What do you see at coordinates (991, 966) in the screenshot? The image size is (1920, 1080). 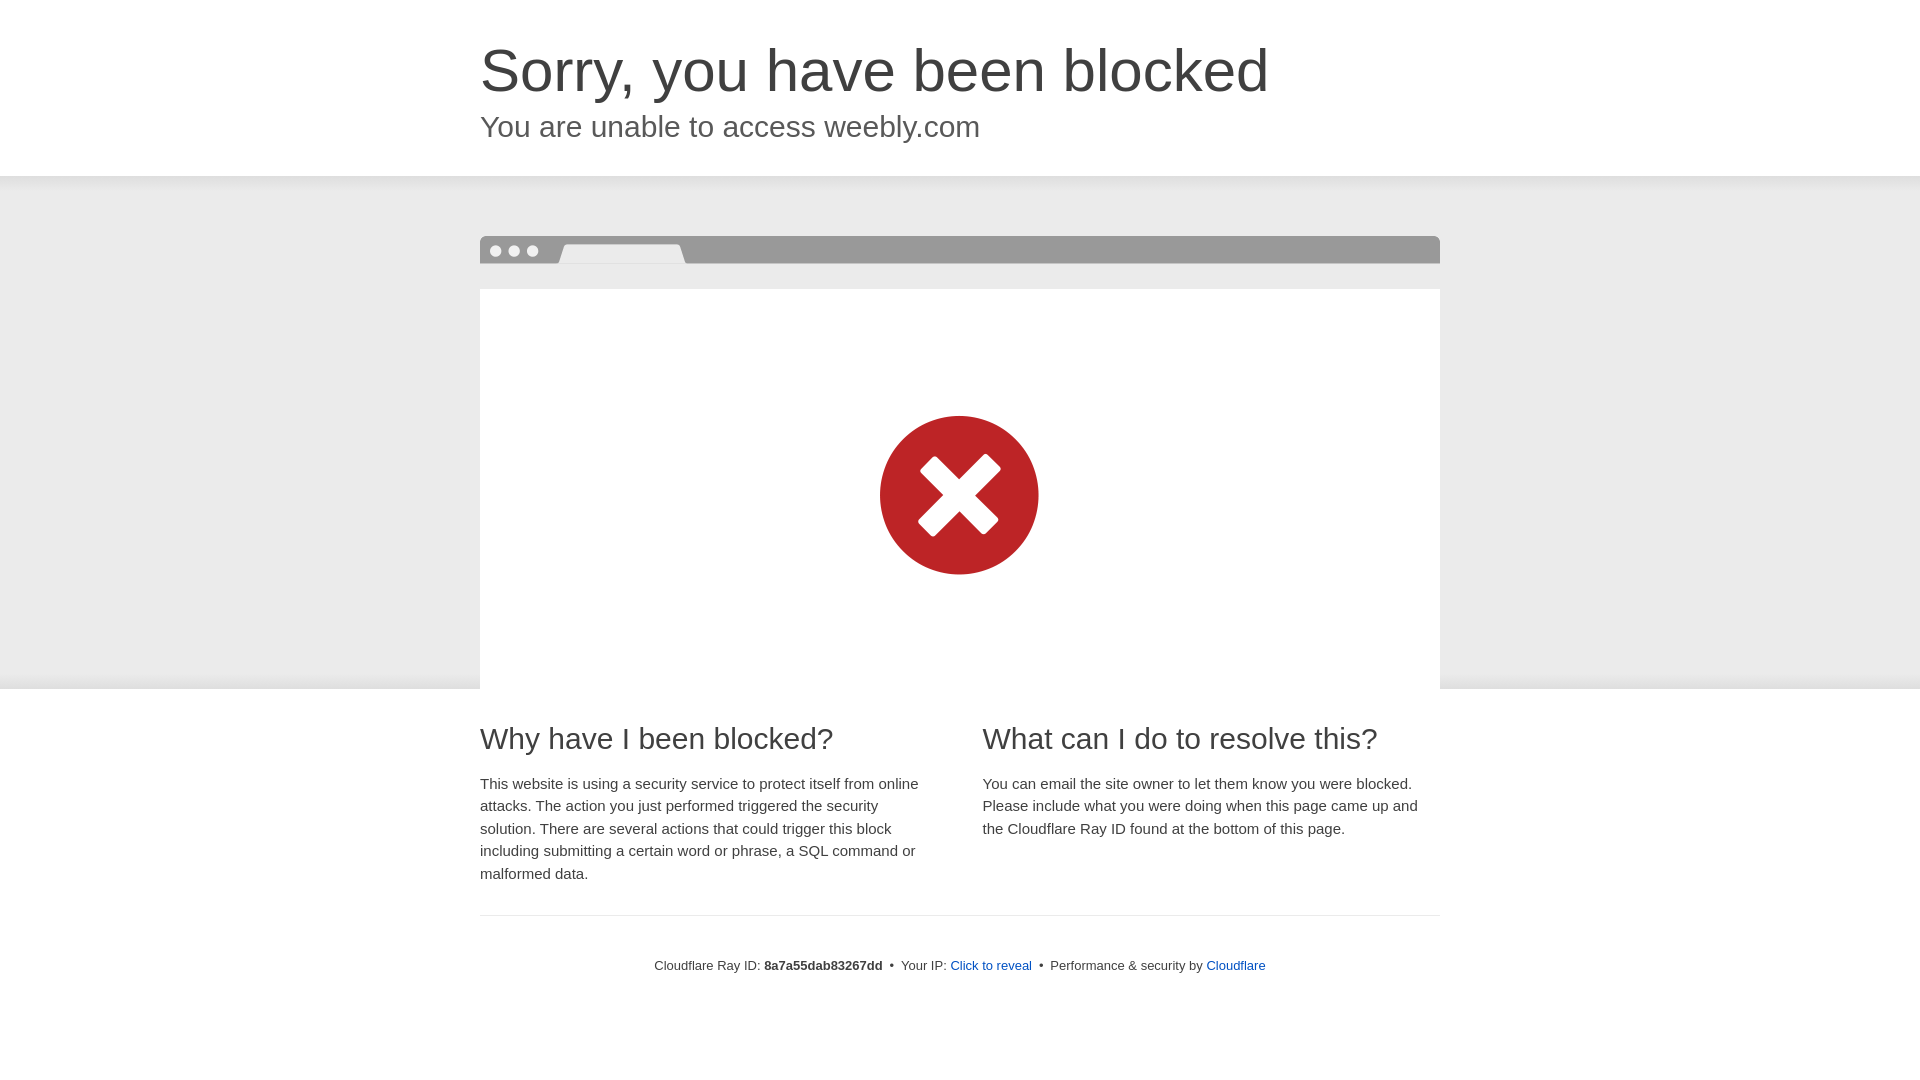 I see `Click to reveal` at bounding box center [991, 966].